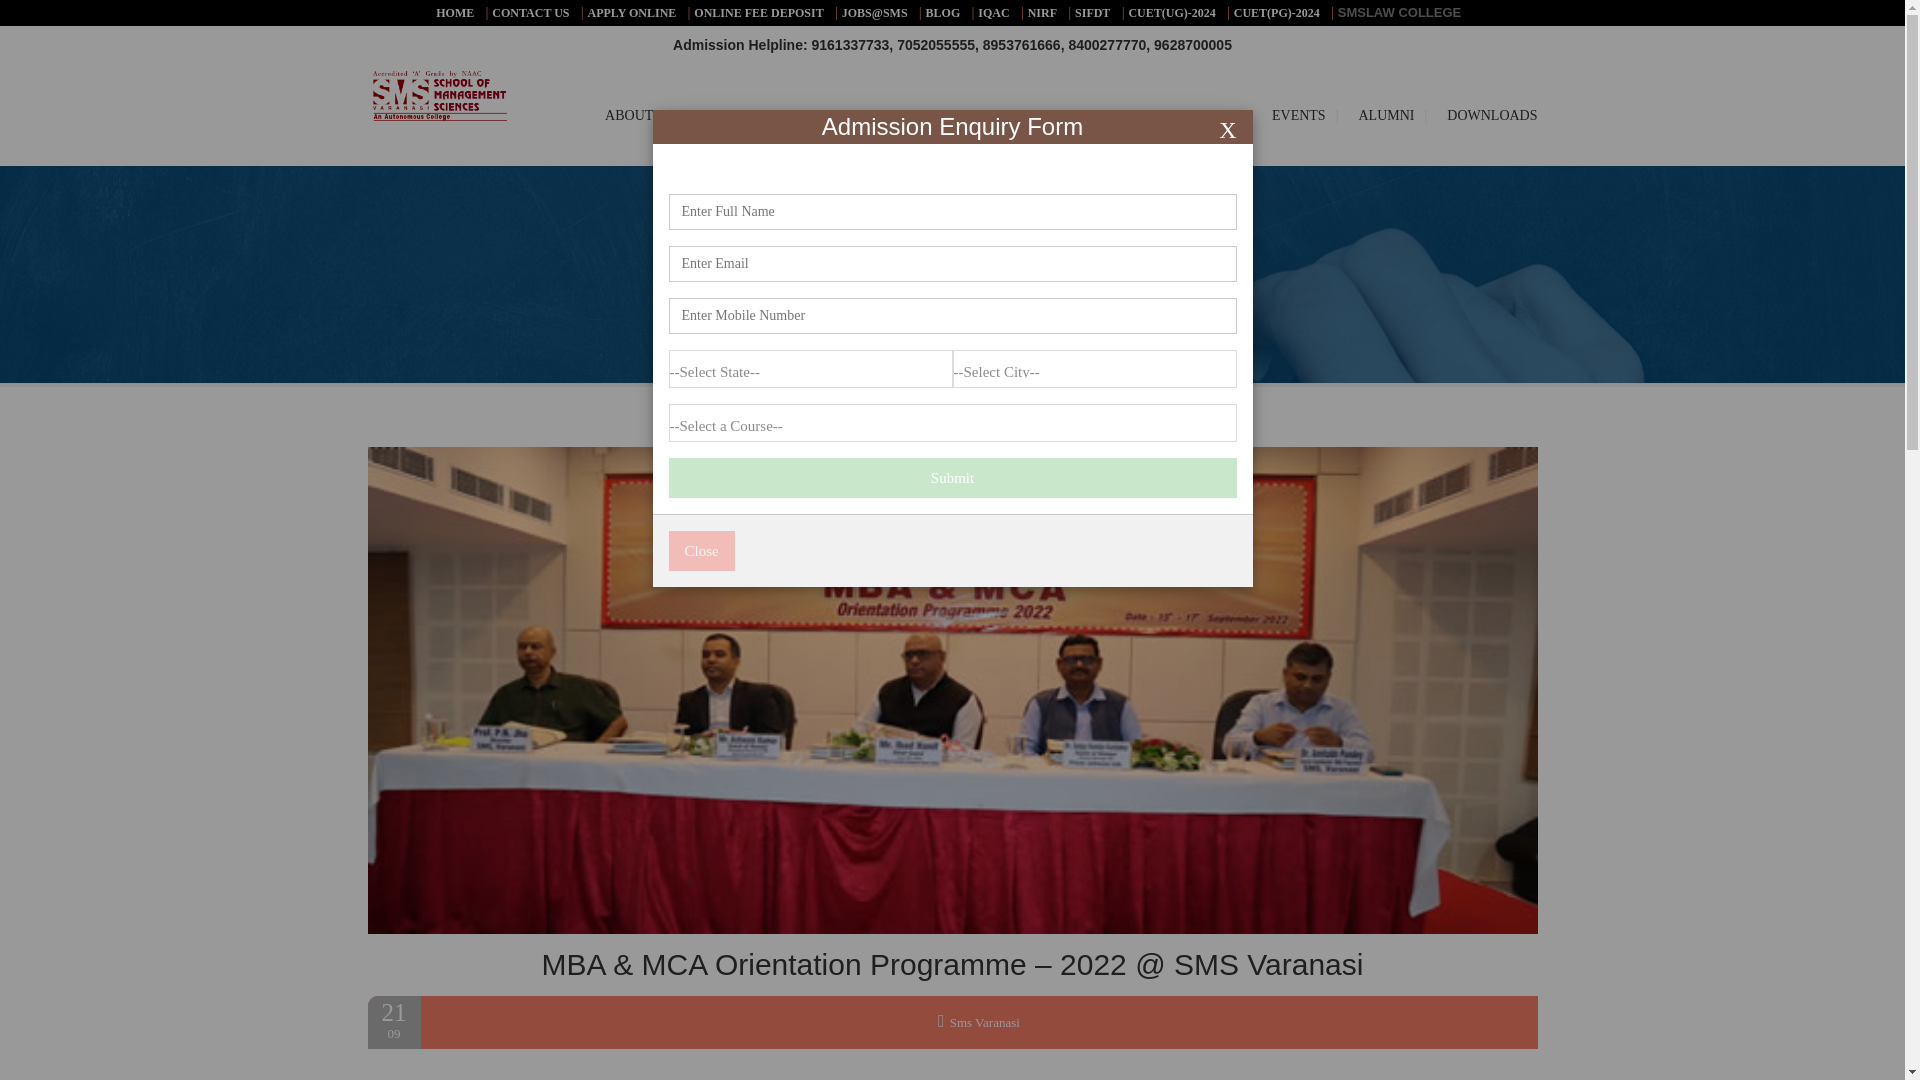 The width and height of the screenshot is (1920, 1080). What do you see at coordinates (993, 13) in the screenshot?
I see `IQAC` at bounding box center [993, 13].